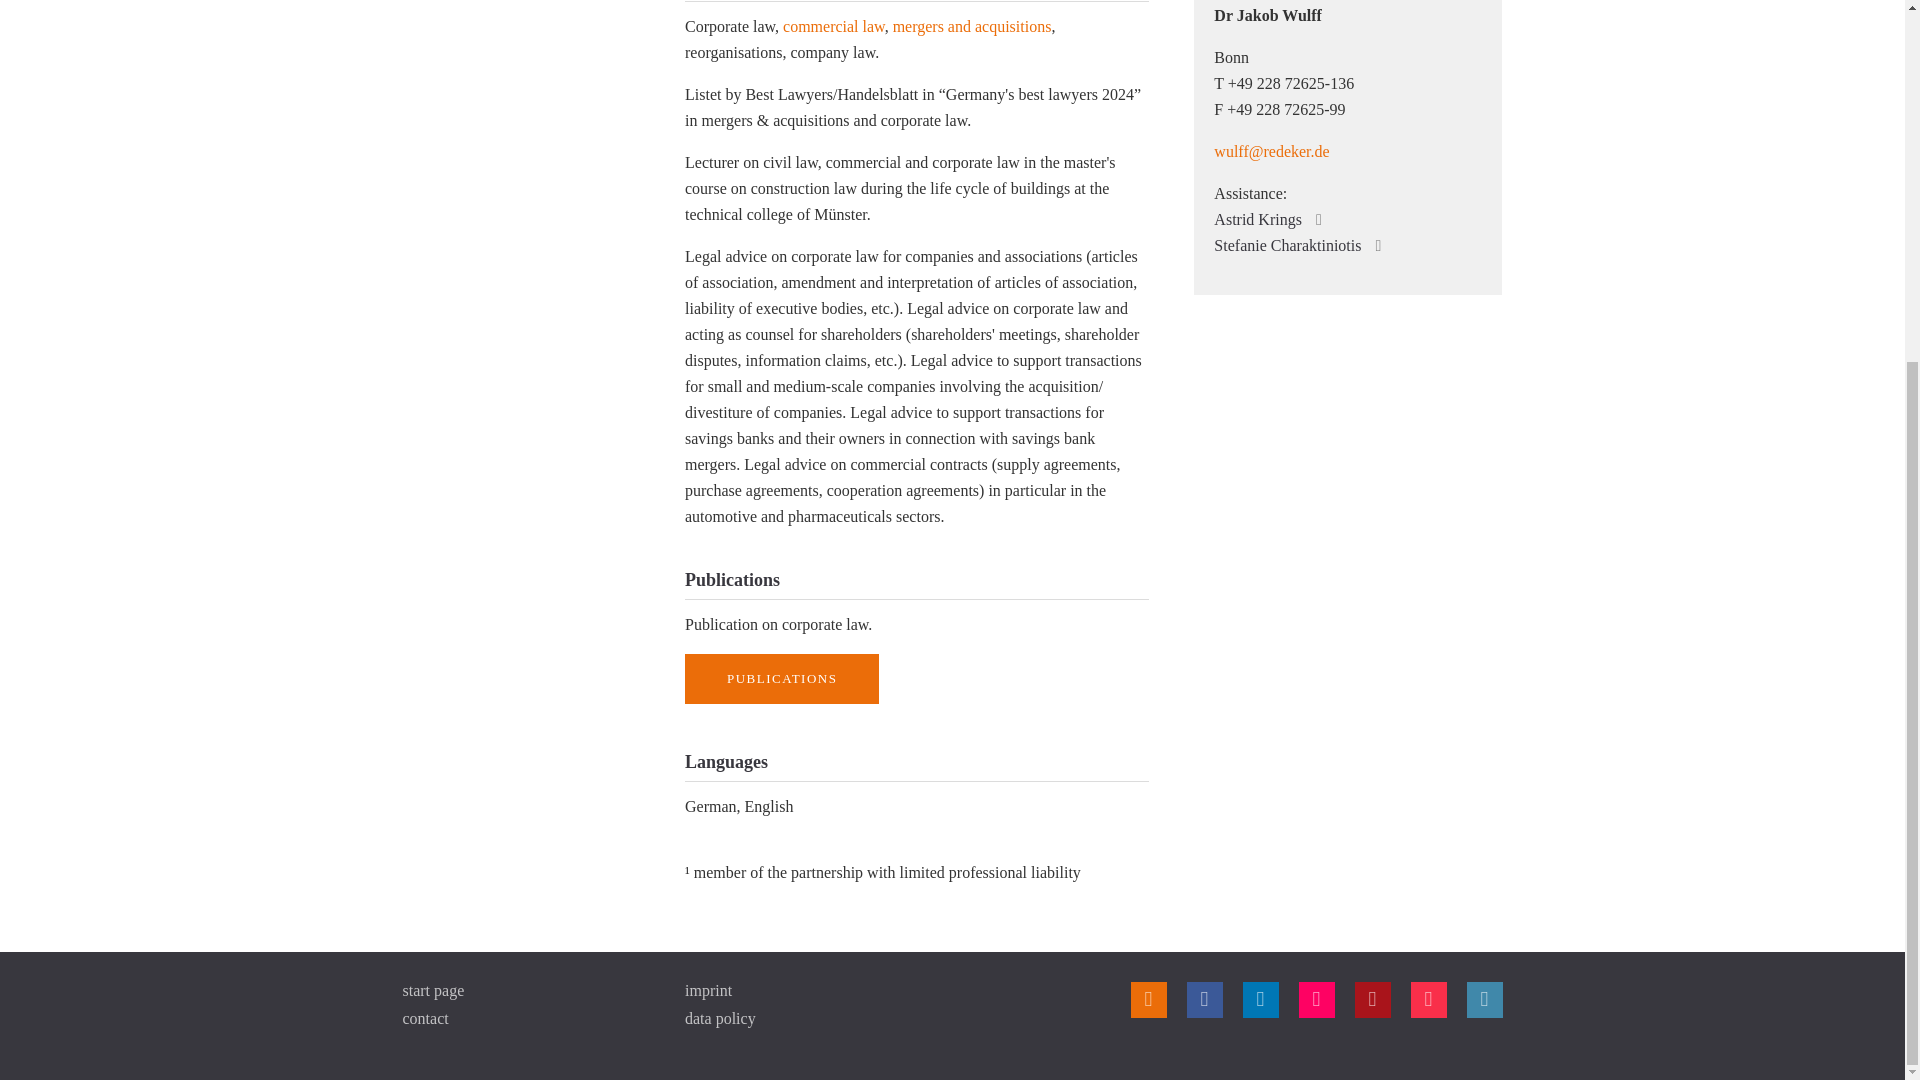  Describe the element at coordinates (1406, 19) in the screenshot. I see `PDF version` at that location.